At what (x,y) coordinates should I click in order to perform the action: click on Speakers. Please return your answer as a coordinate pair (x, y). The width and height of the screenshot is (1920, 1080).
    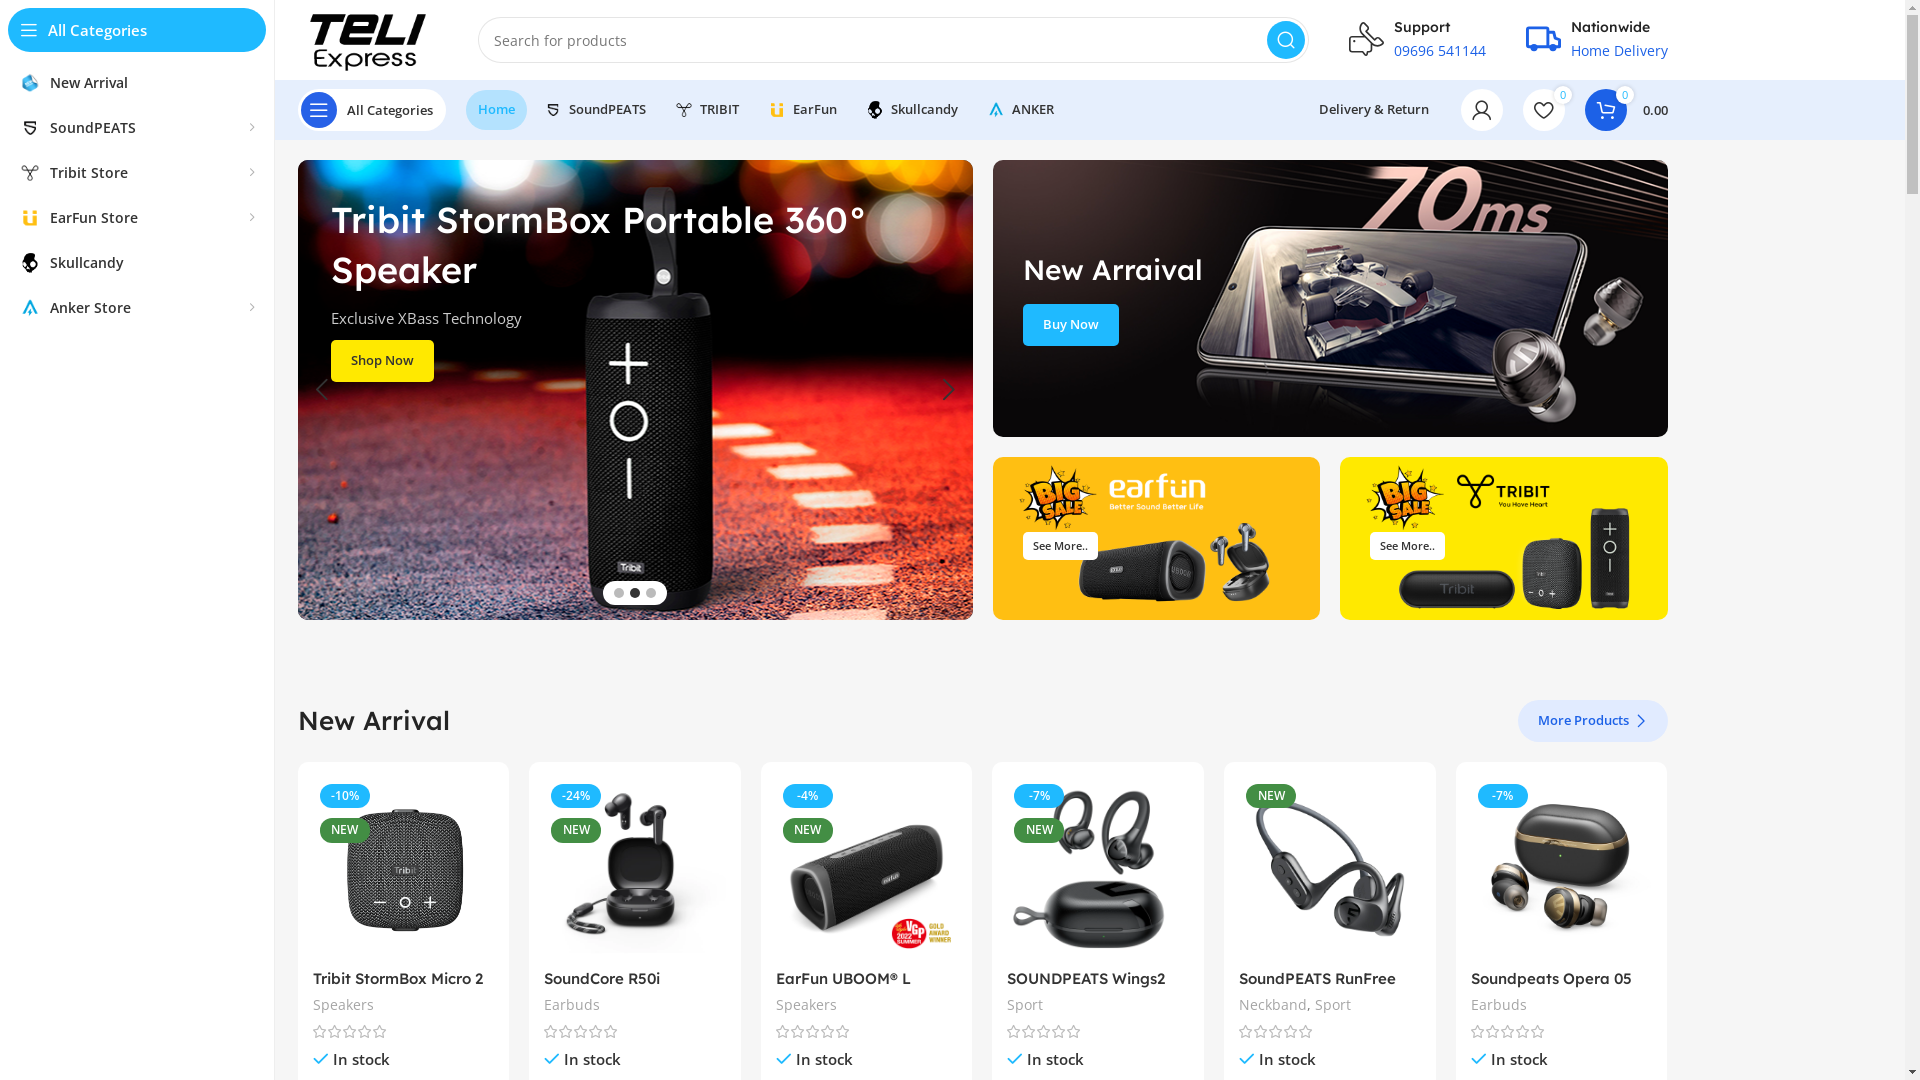
    Looking at the image, I should click on (342, 1005).